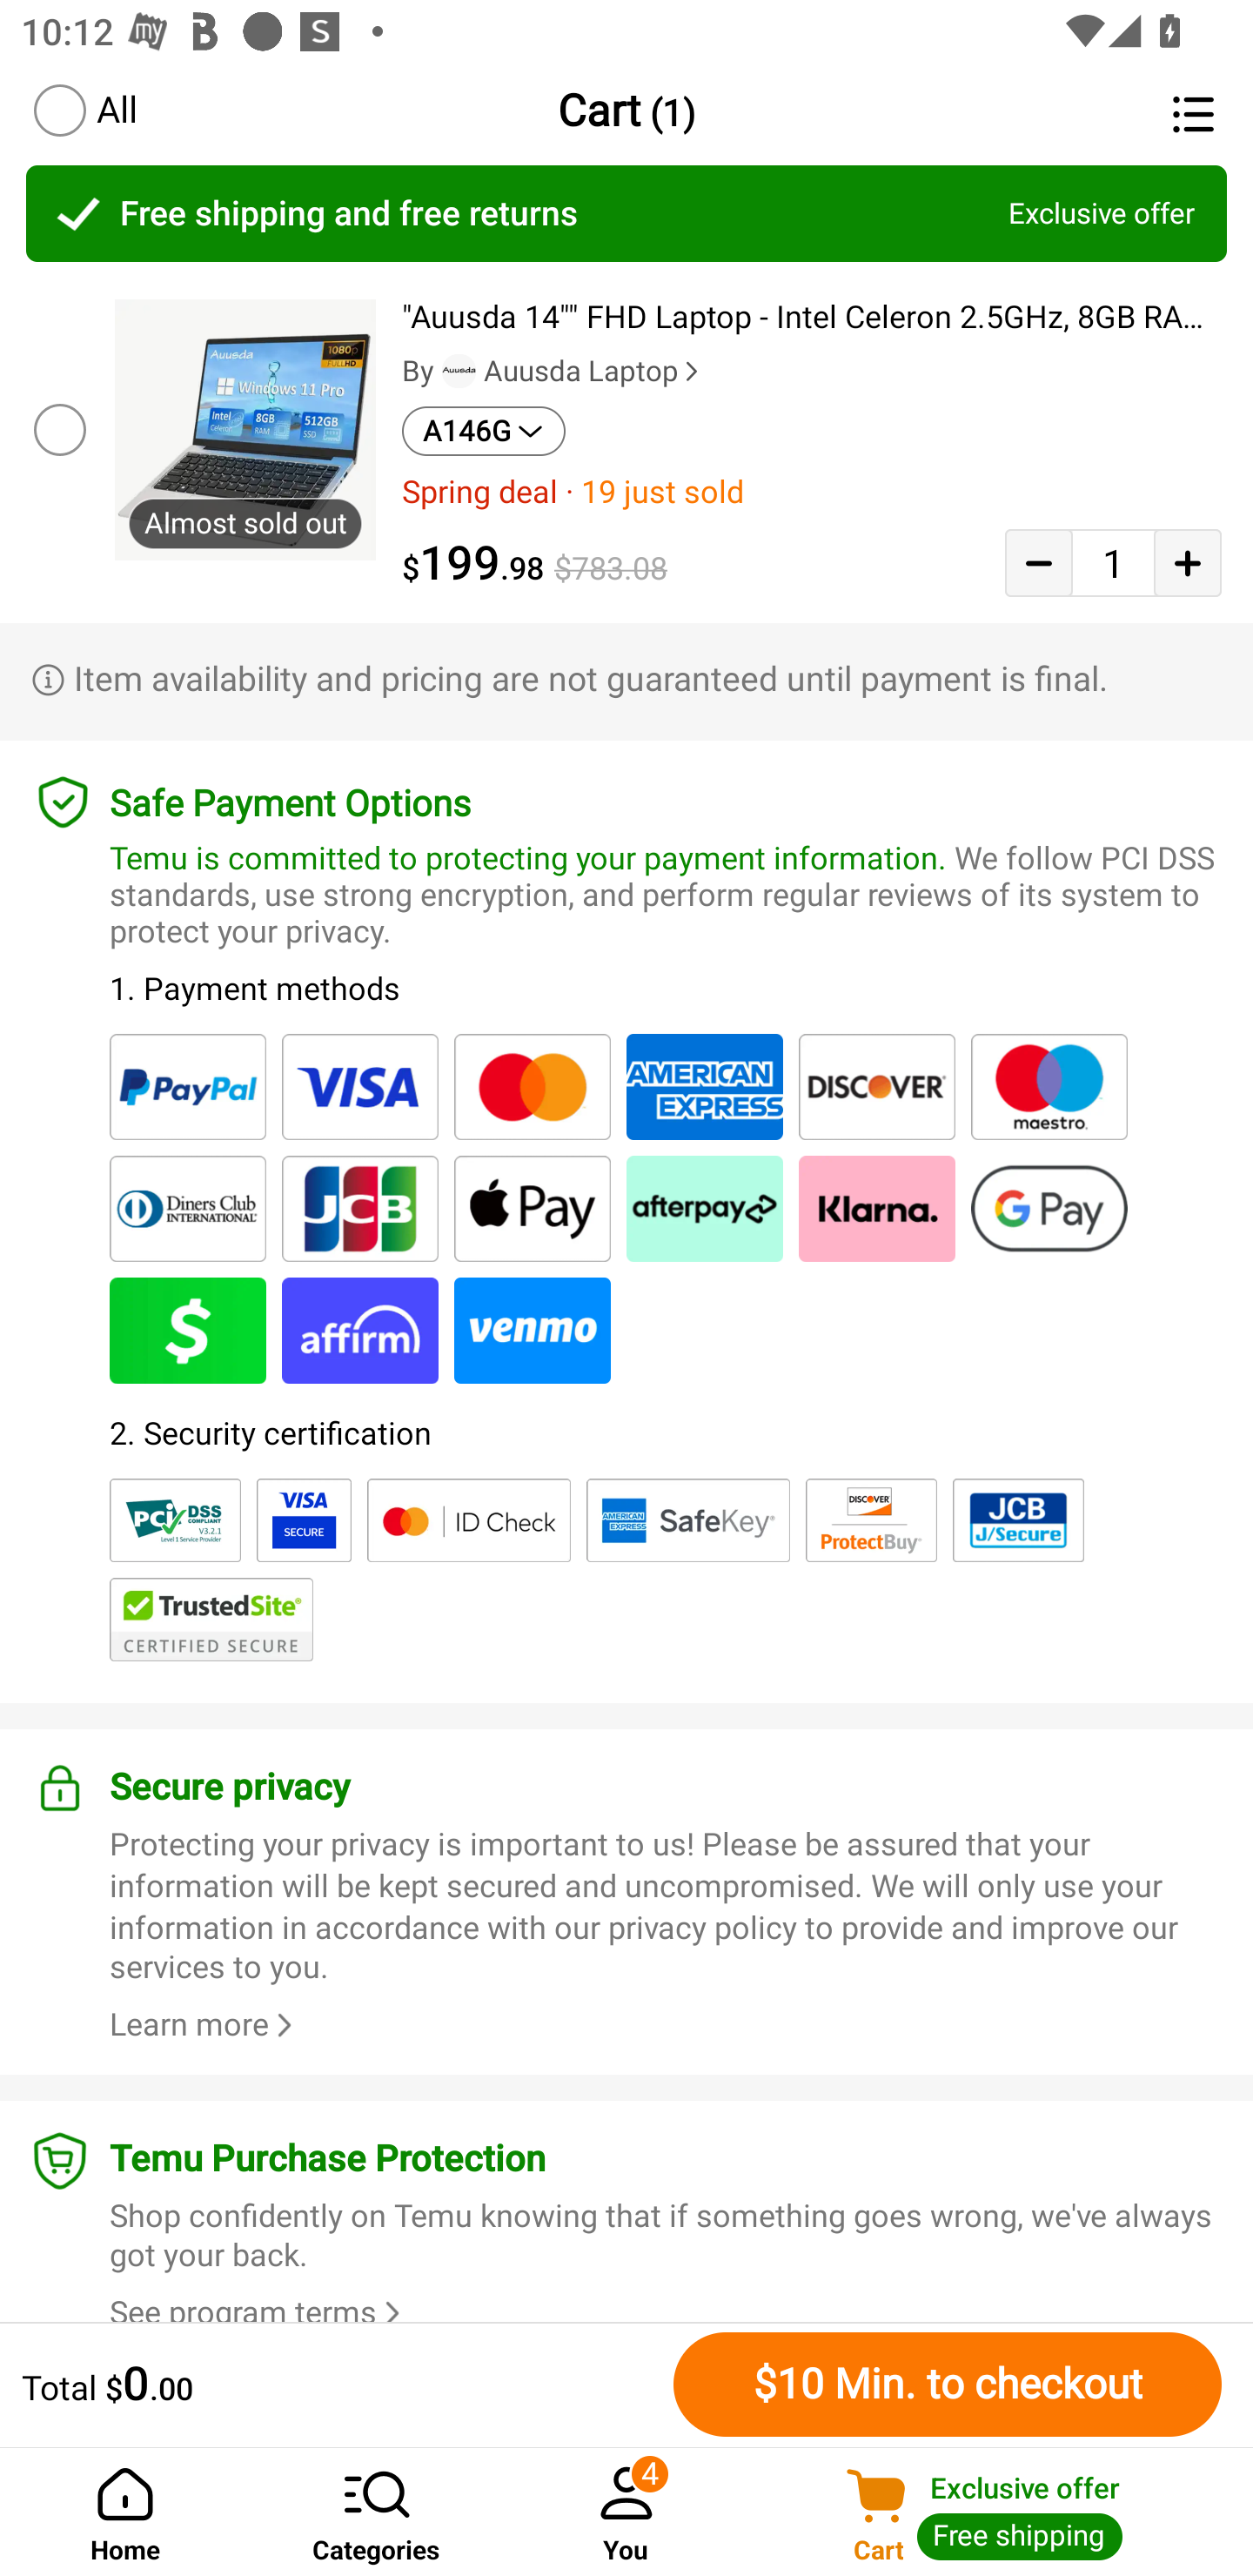 The image size is (1253, 2576). I want to click on Free shipping and free returns Exclusive offer, so click(626, 213).